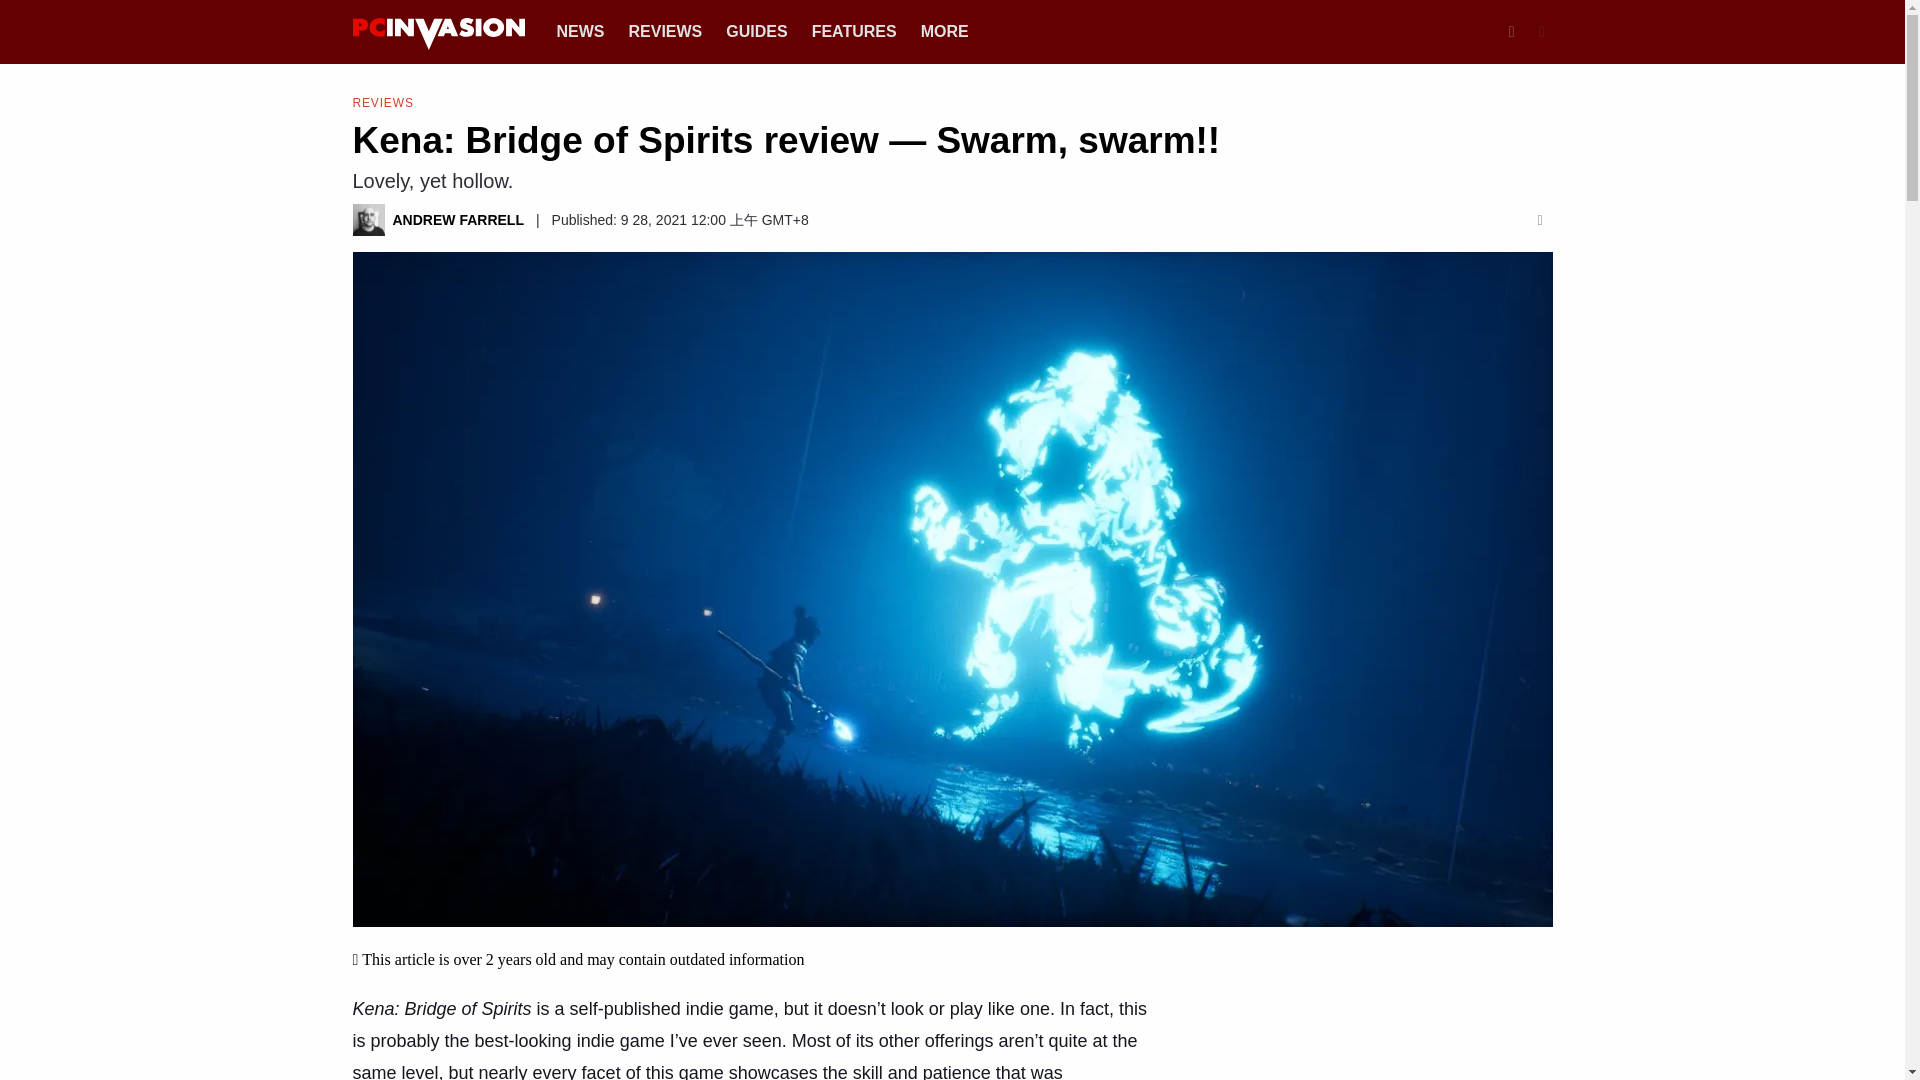 The width and height of the screenshot is (1920, 1080). What do you see at coordinates (664, 30) in the screenshot?
I see `REVIEWS` at bounding box center [664, 30].